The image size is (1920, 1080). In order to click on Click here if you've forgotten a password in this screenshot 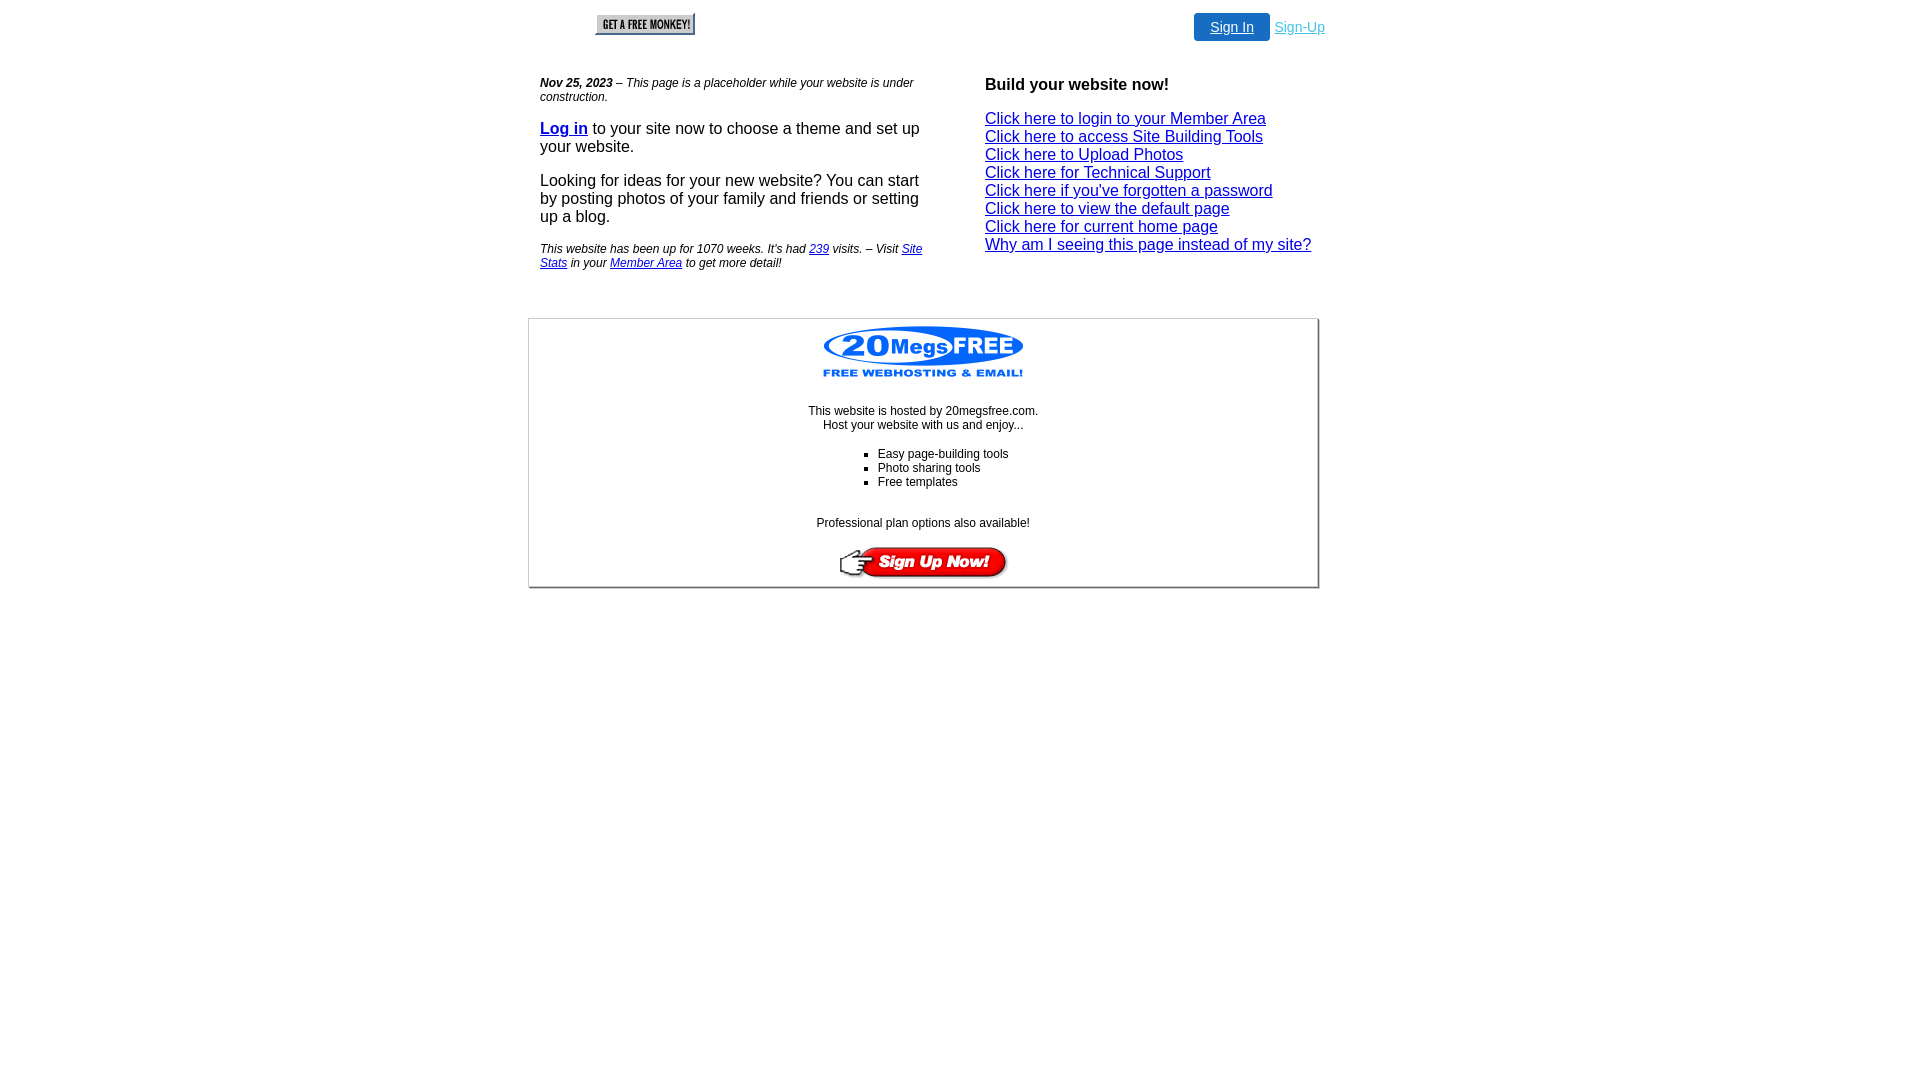, I will do `click(1129, 190)`.